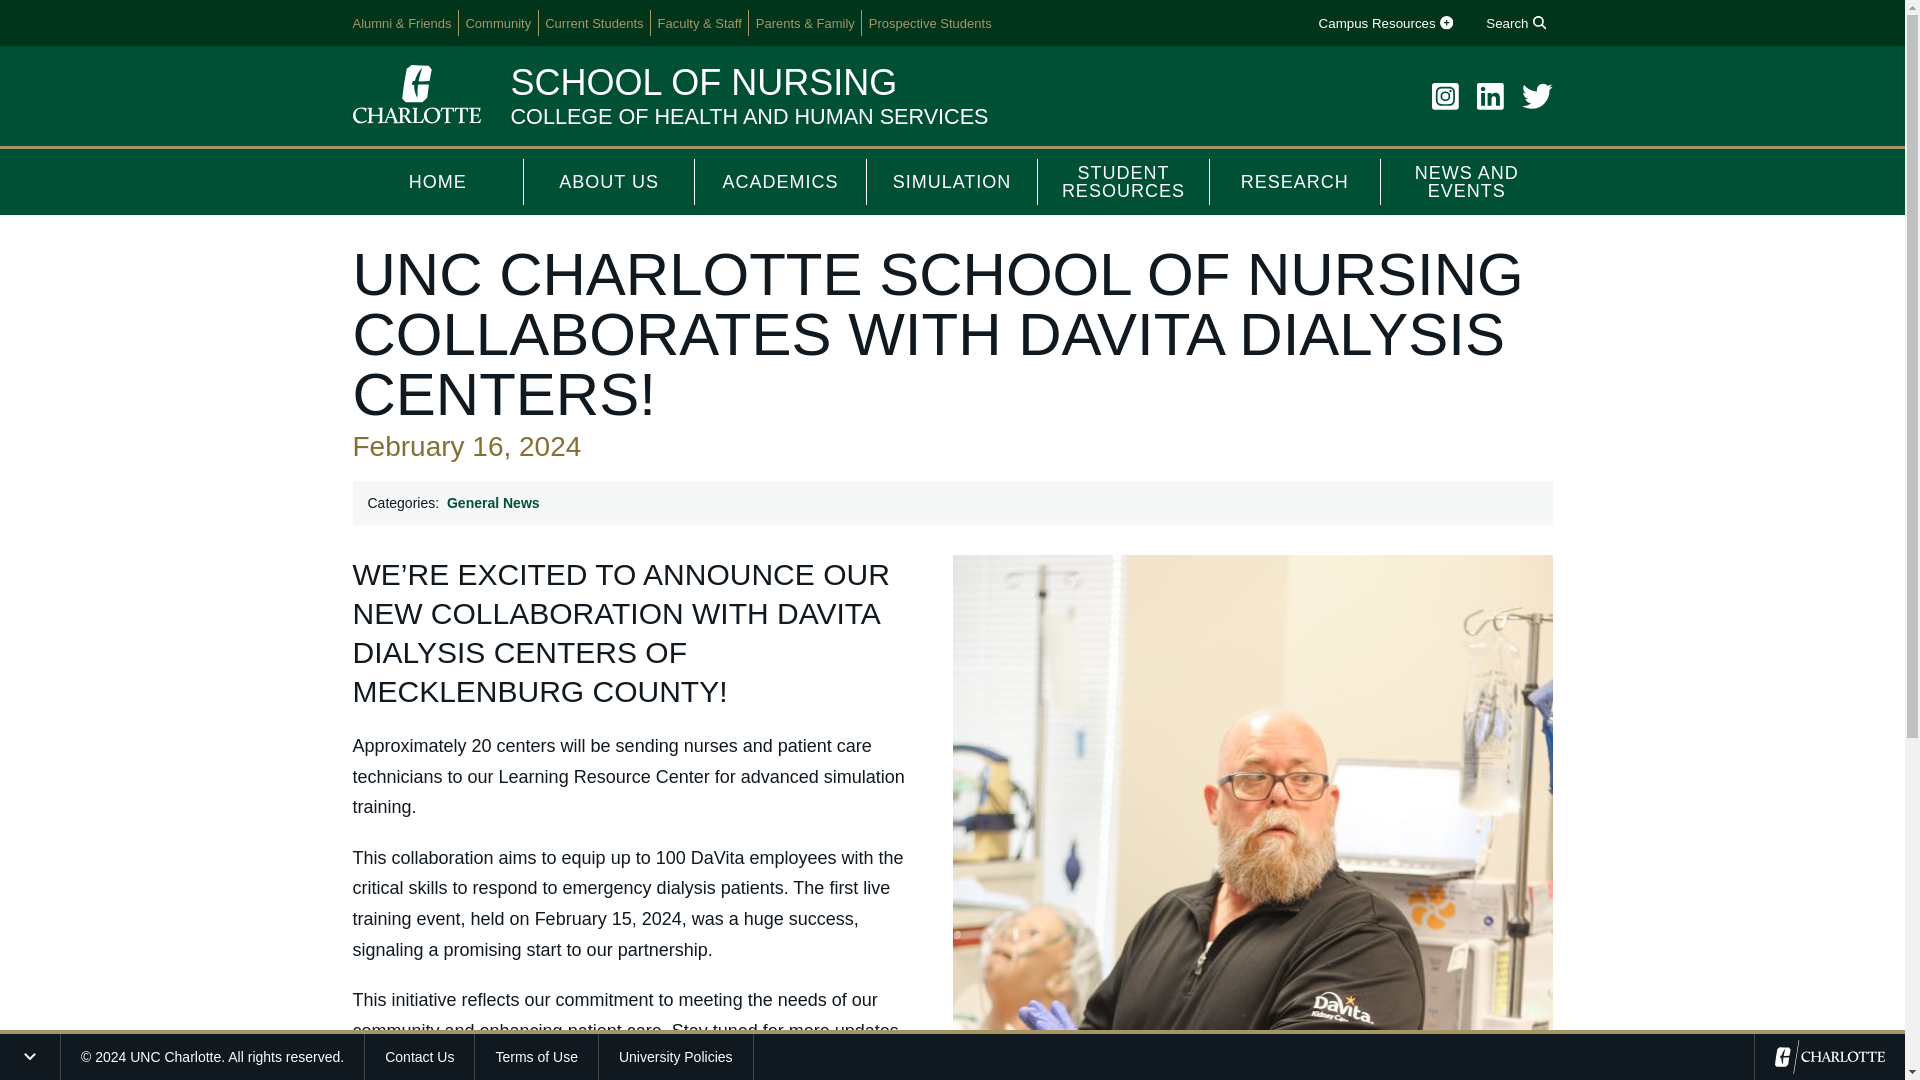 The height and width of the screenshot is (1080, 1920). What do you see at coordinates (930, 22) in the screenshot?
I see `Prospective Students` at bounding box center [930, 22].